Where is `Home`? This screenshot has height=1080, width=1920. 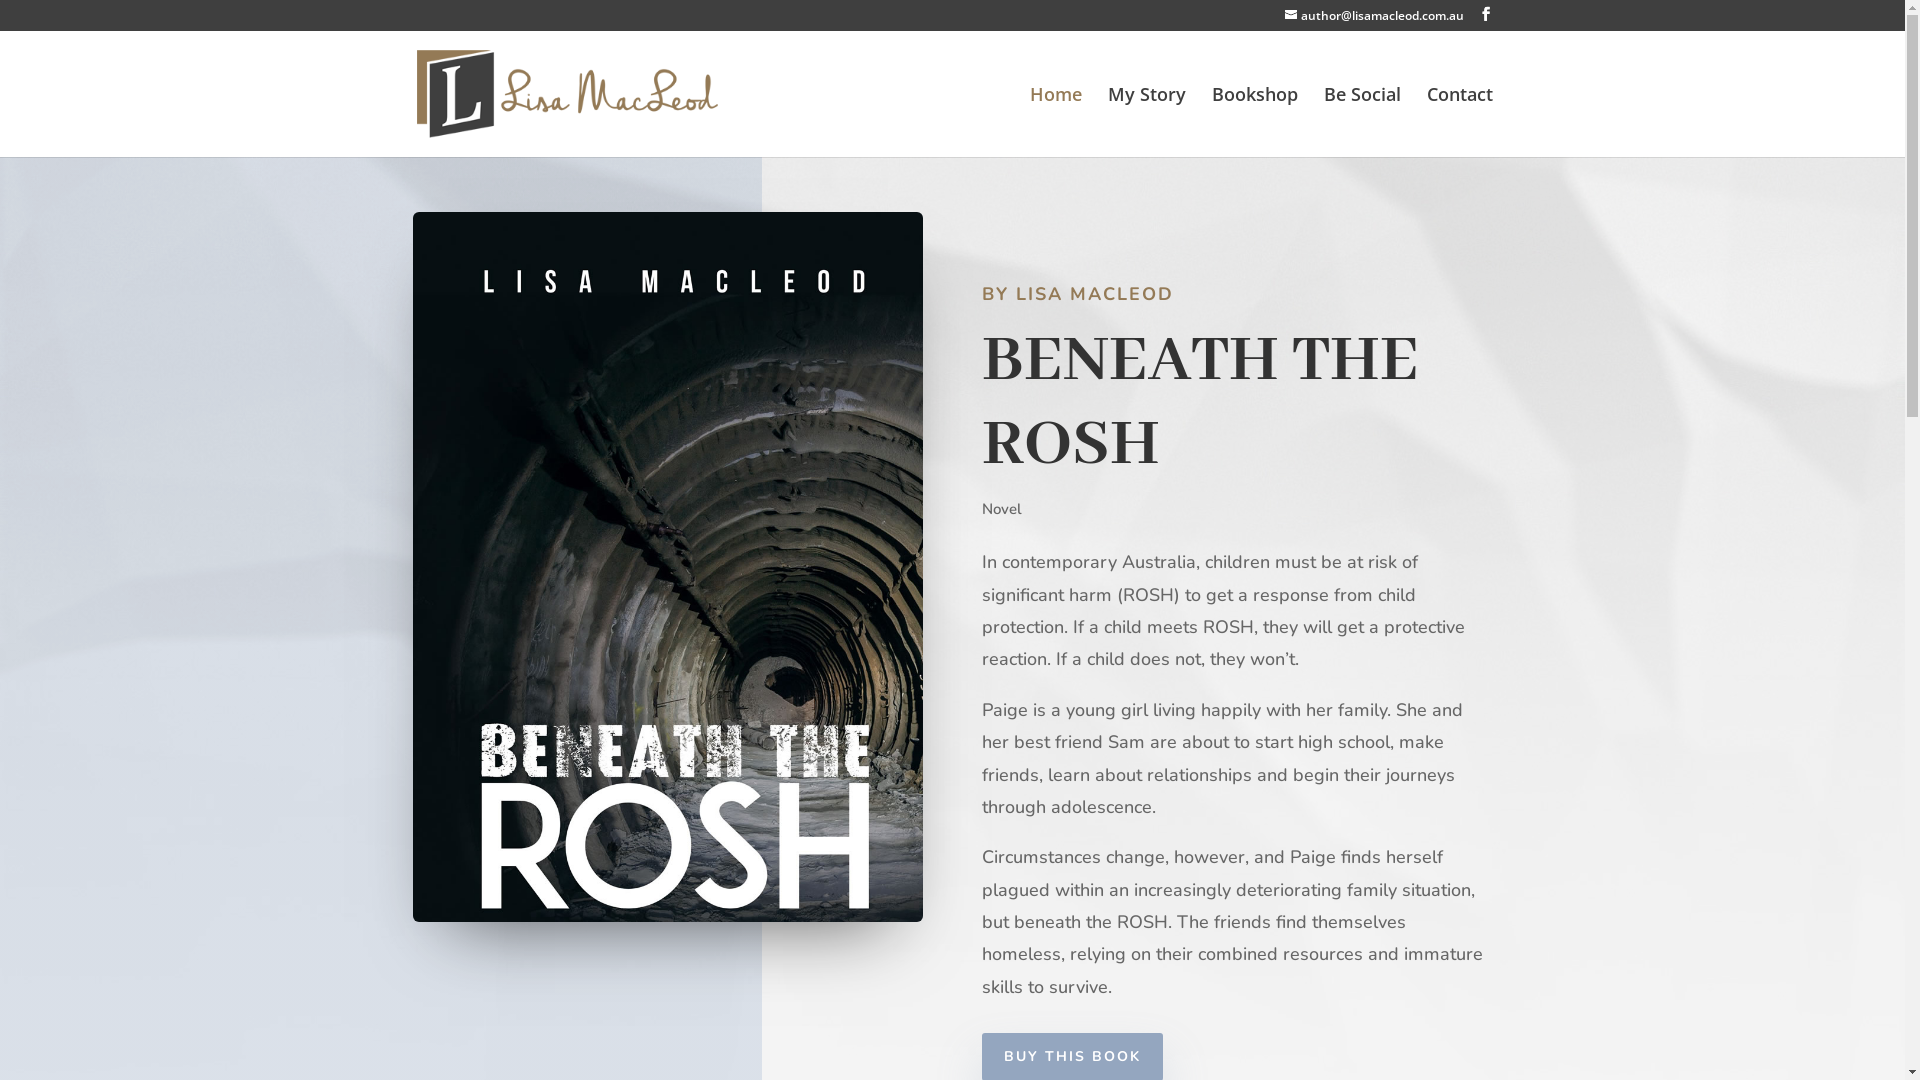
Home is located at coordinates (1056, 122).